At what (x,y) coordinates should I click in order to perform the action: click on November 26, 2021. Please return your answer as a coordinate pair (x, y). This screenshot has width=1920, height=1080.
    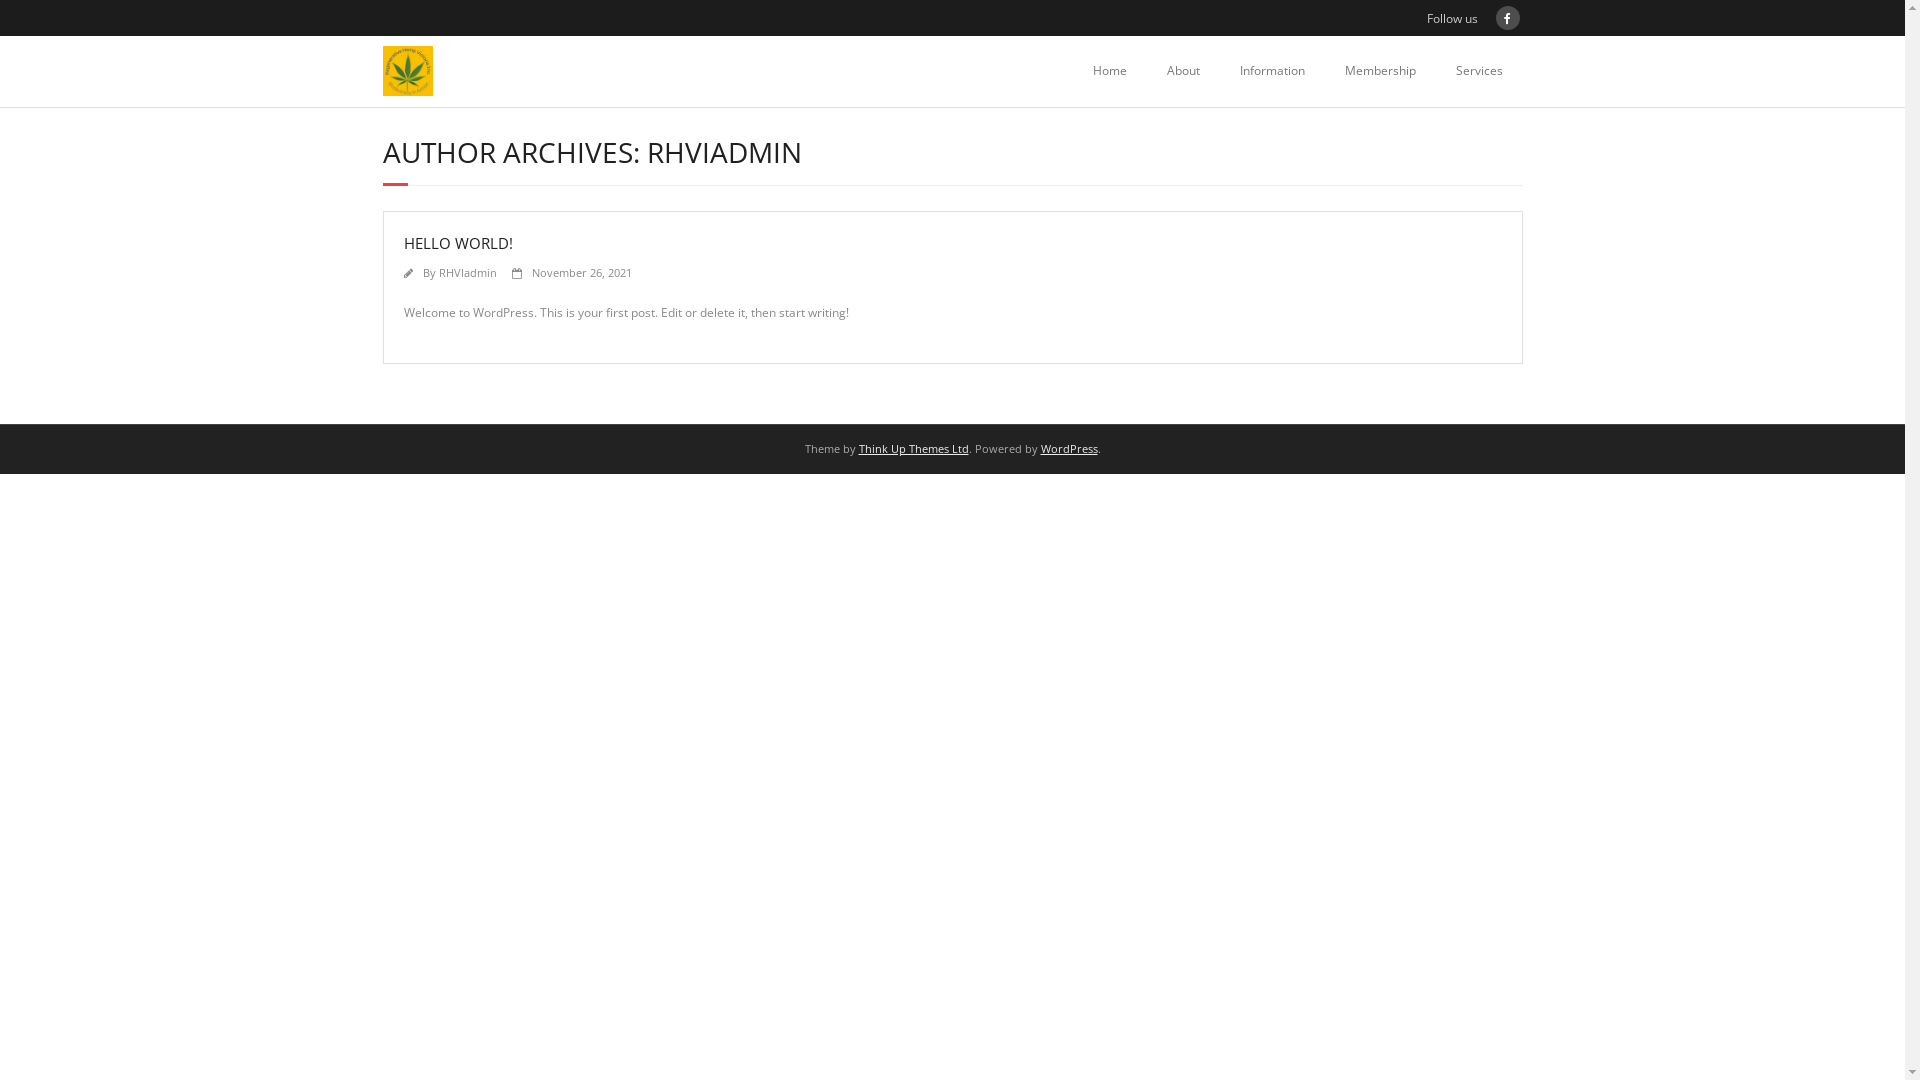
    Looking at the image, I should click on (582, 272).